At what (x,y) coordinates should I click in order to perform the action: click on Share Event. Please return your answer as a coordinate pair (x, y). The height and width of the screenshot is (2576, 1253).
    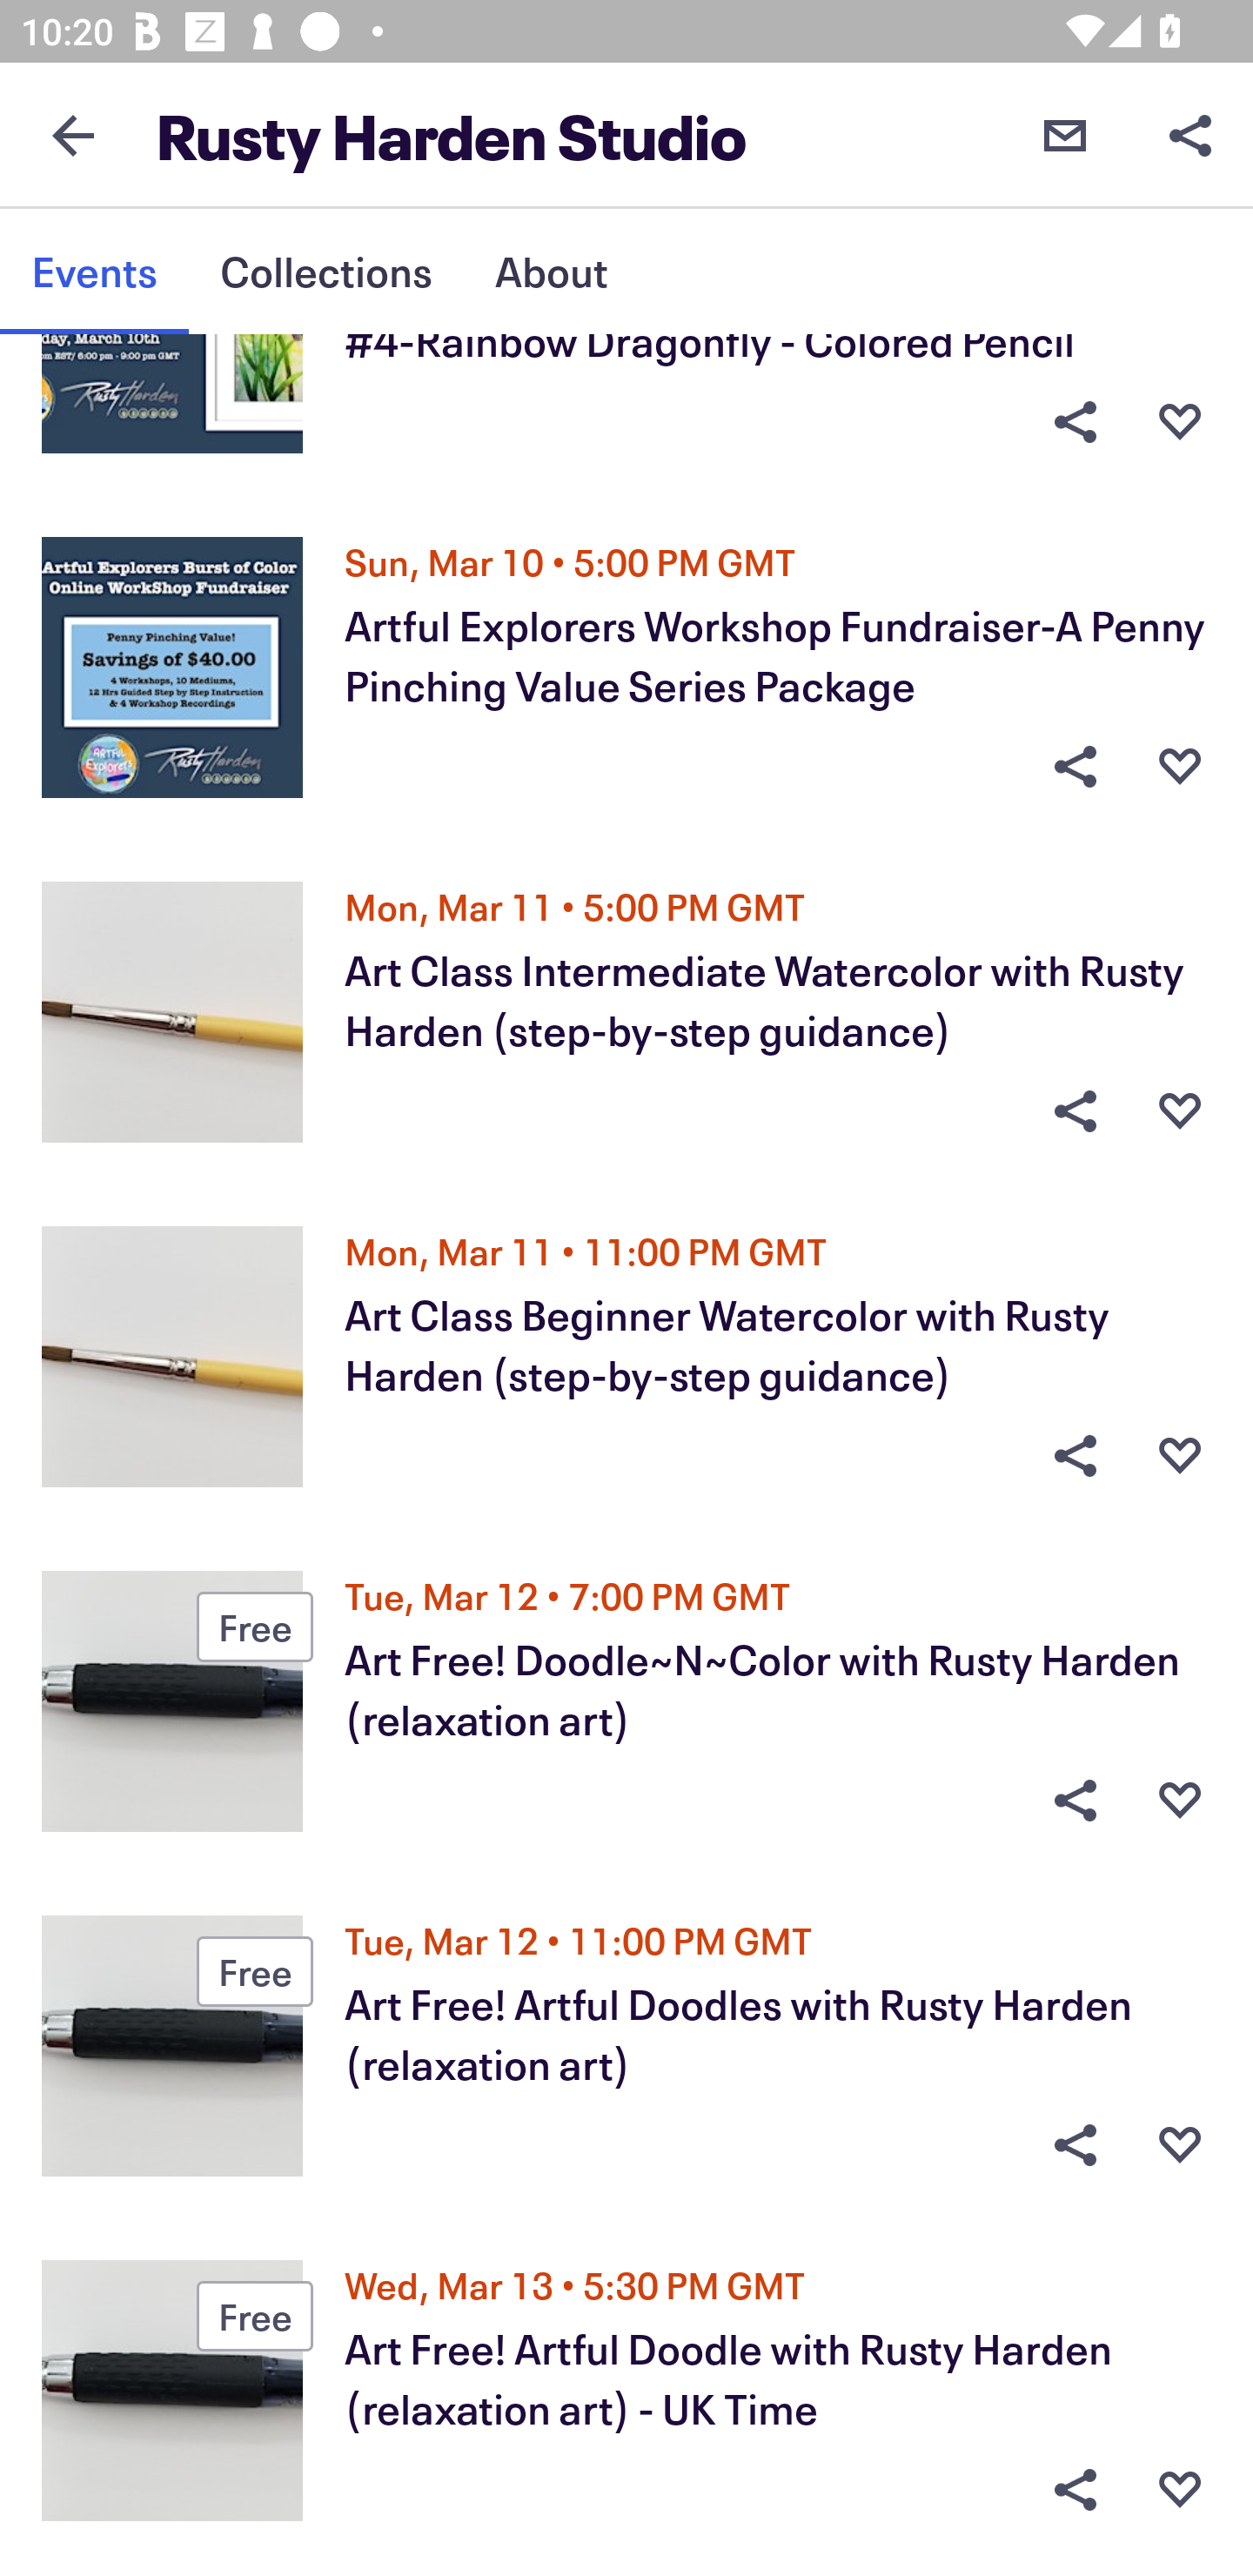
    Looking at the image, I should click on (1075, 1455).